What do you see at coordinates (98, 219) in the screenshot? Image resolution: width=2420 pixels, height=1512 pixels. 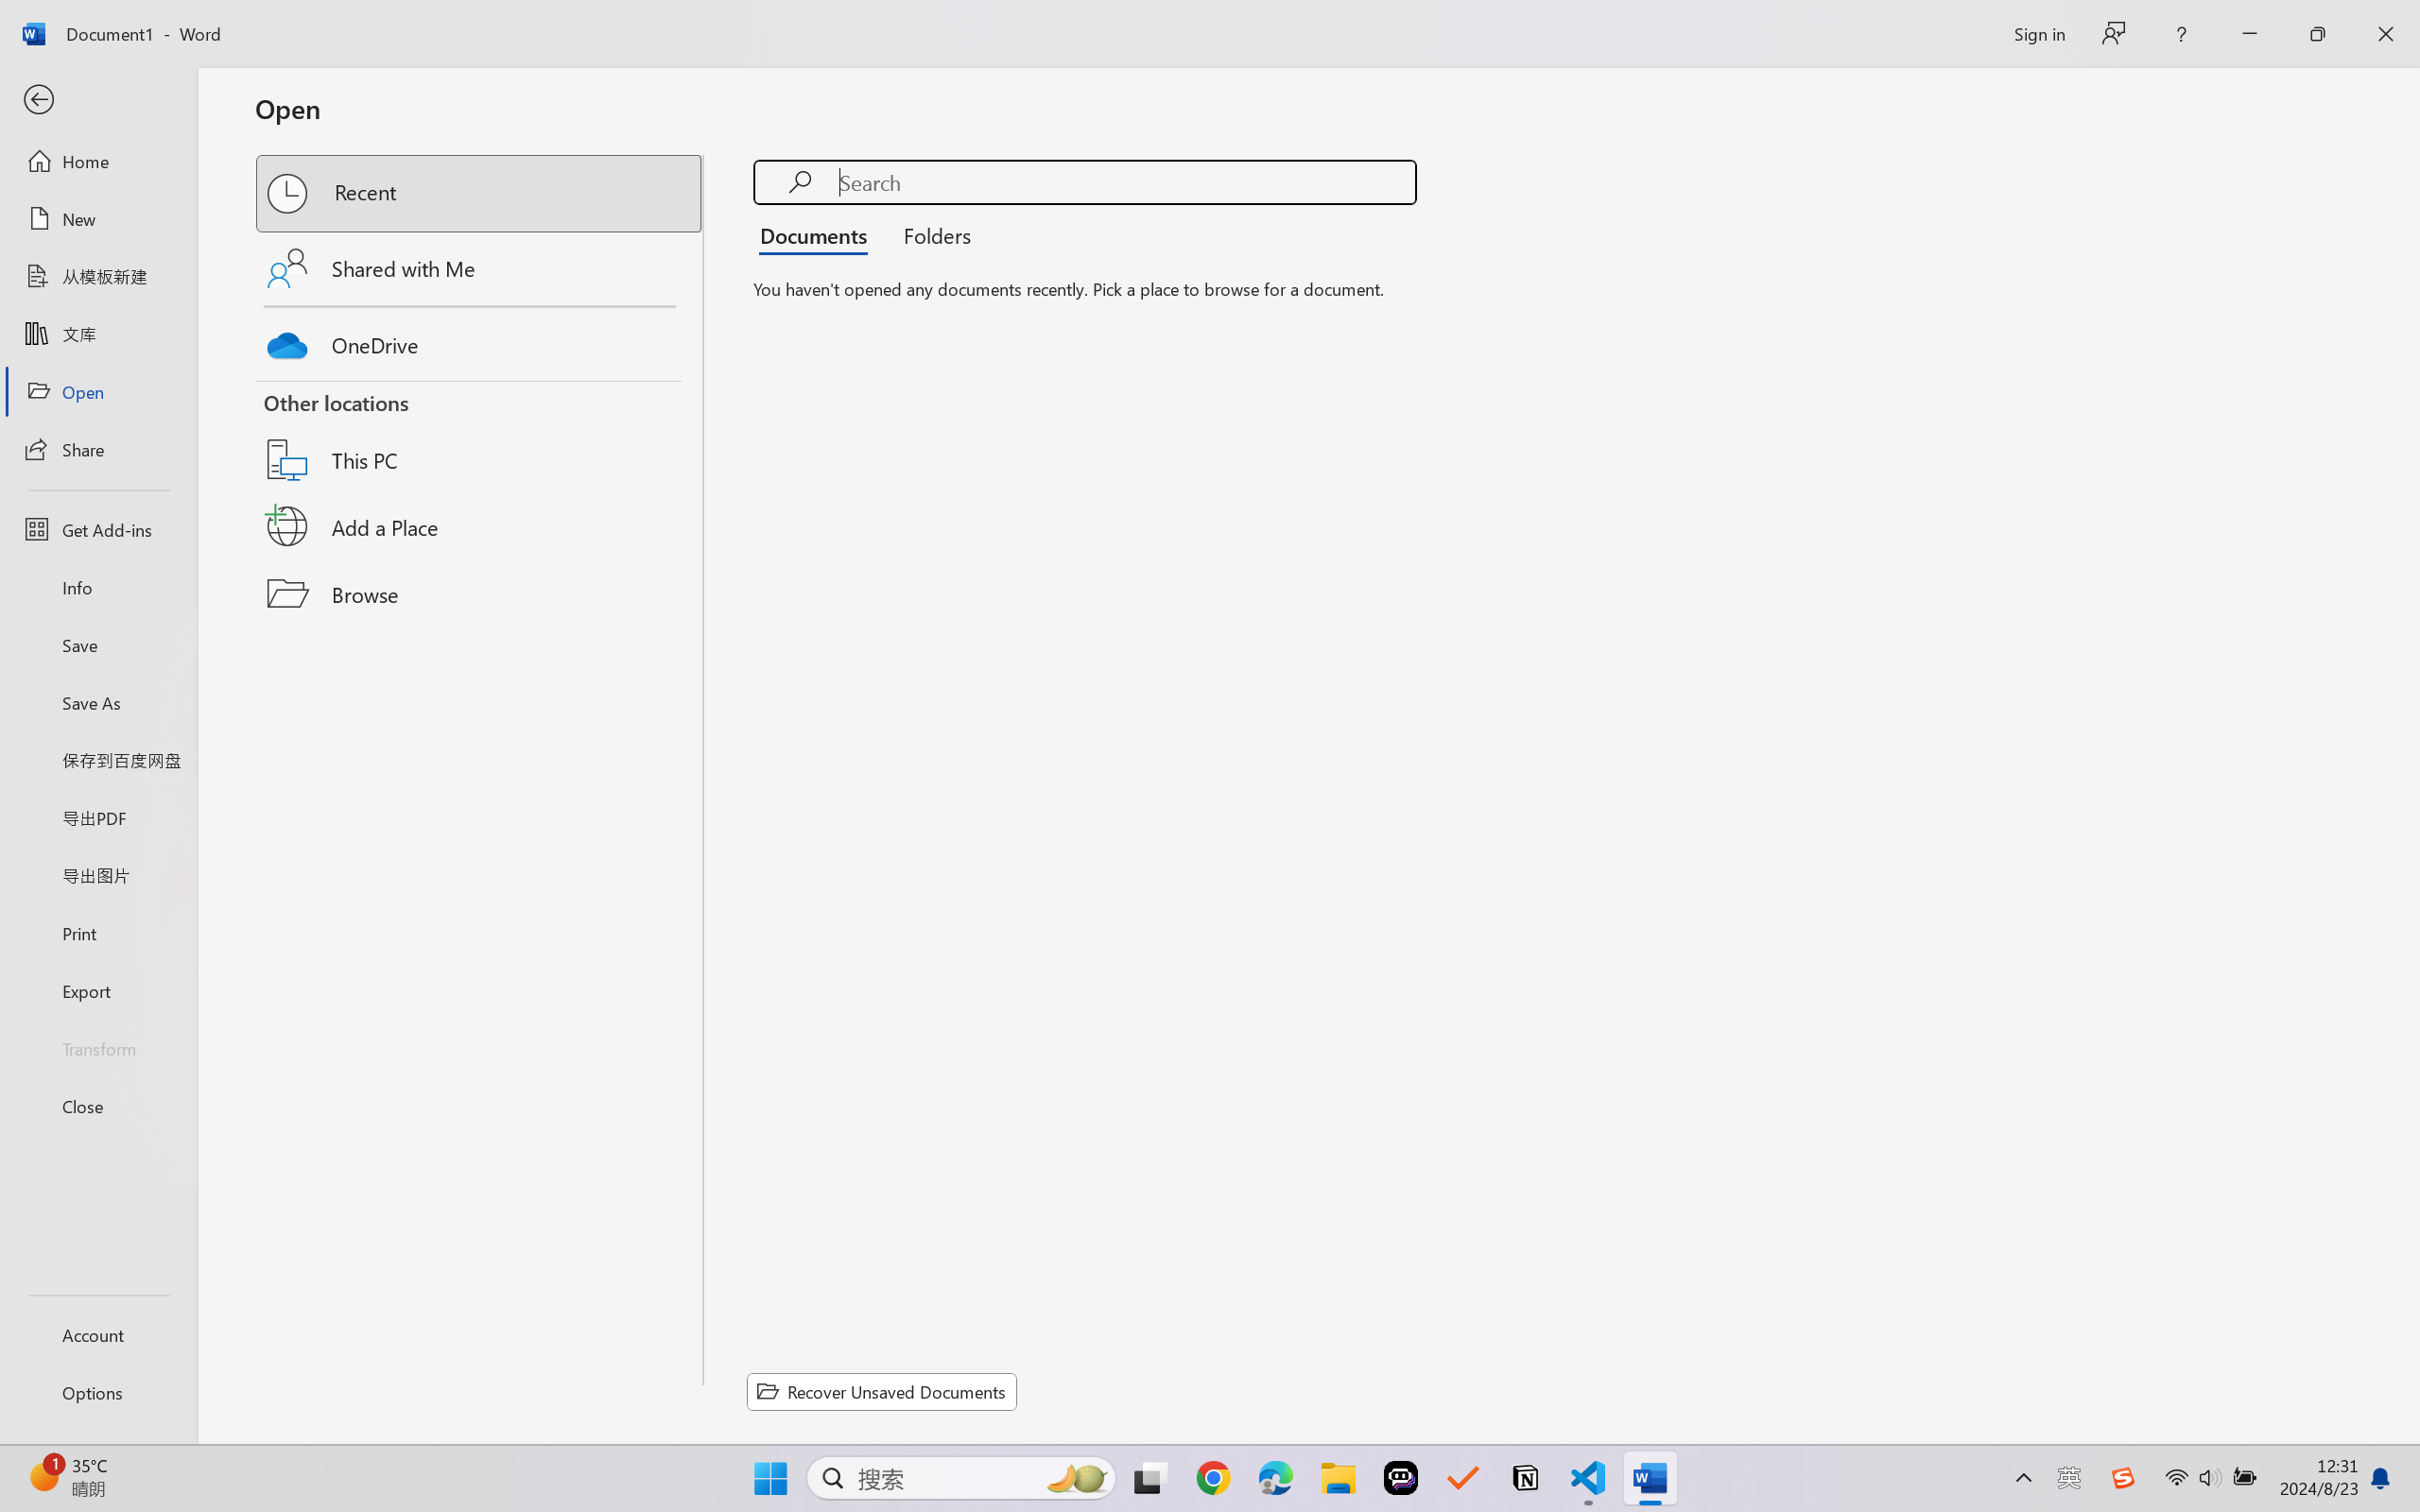 I see `New` at bounding box center [98, 219].